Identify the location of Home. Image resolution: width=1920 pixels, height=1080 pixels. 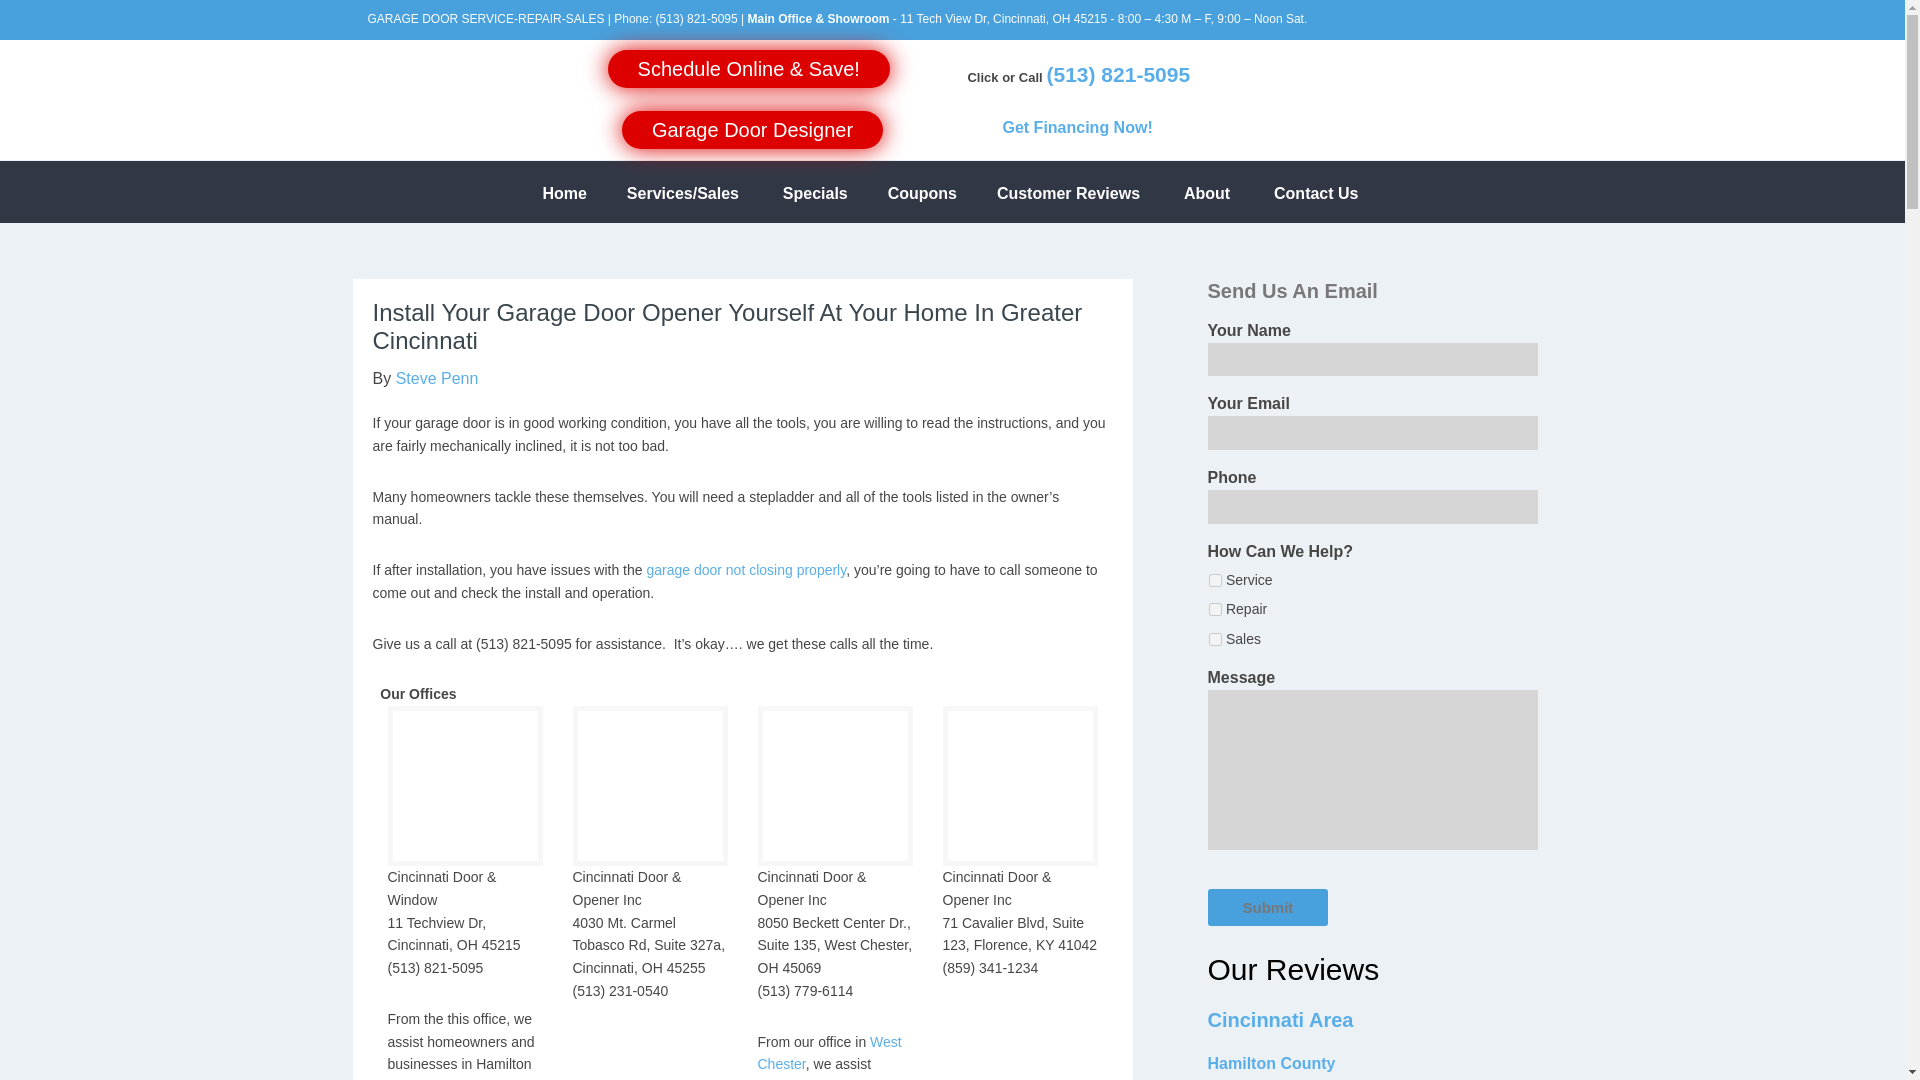
(563, 193).